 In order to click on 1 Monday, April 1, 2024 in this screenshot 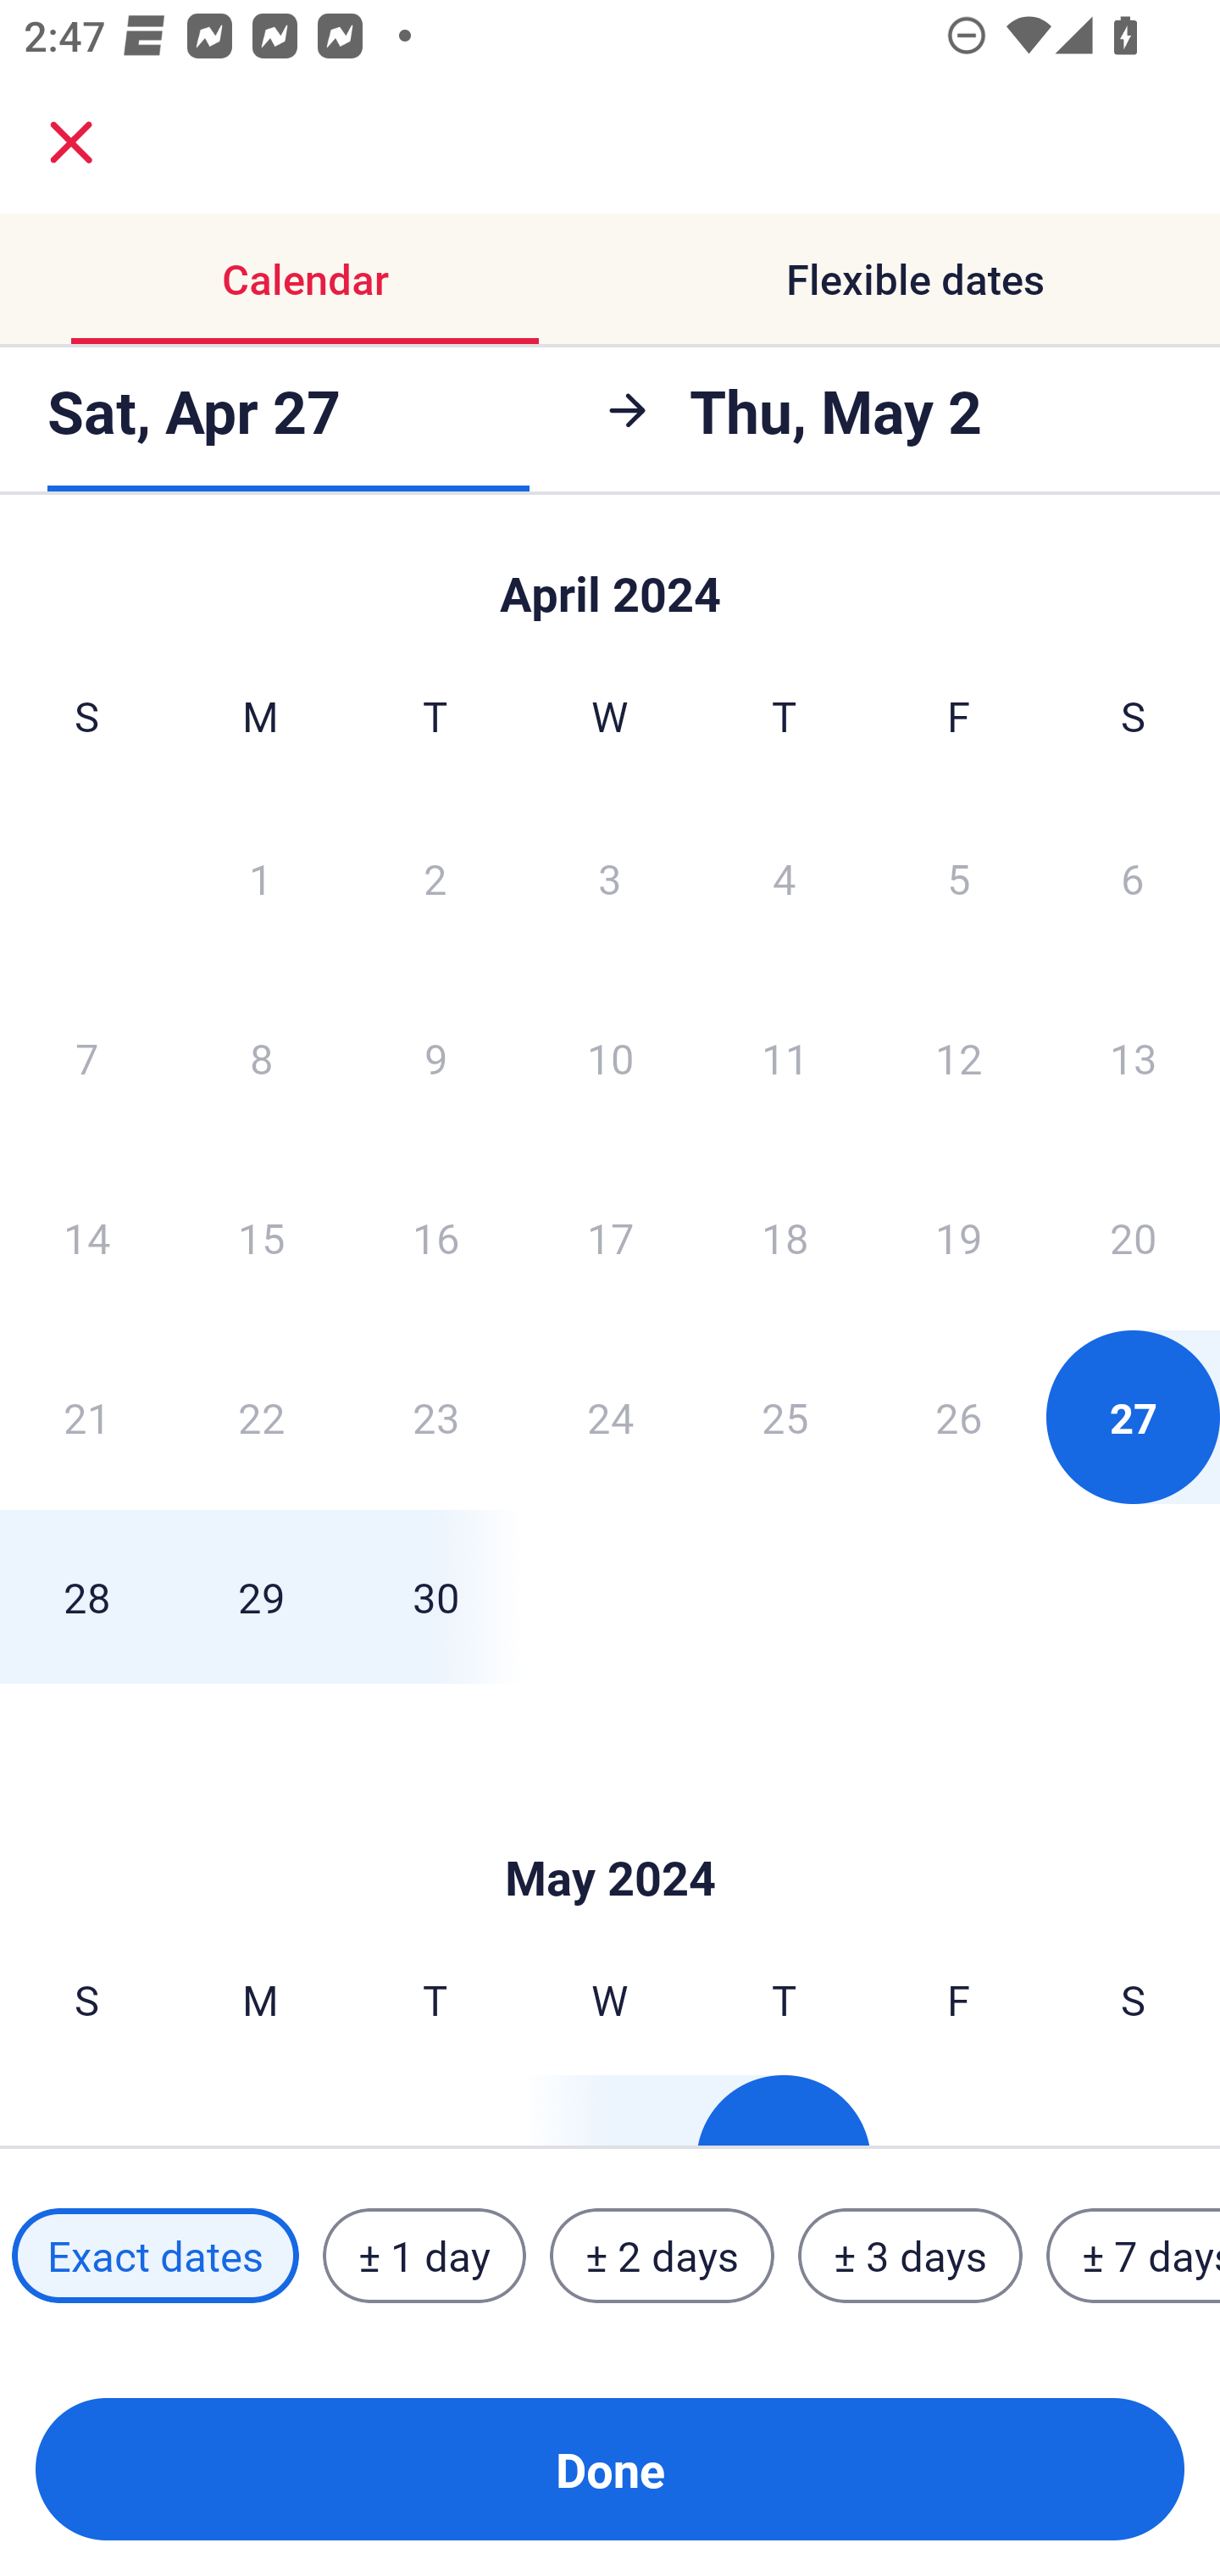, I will do `click(260, 878)`.